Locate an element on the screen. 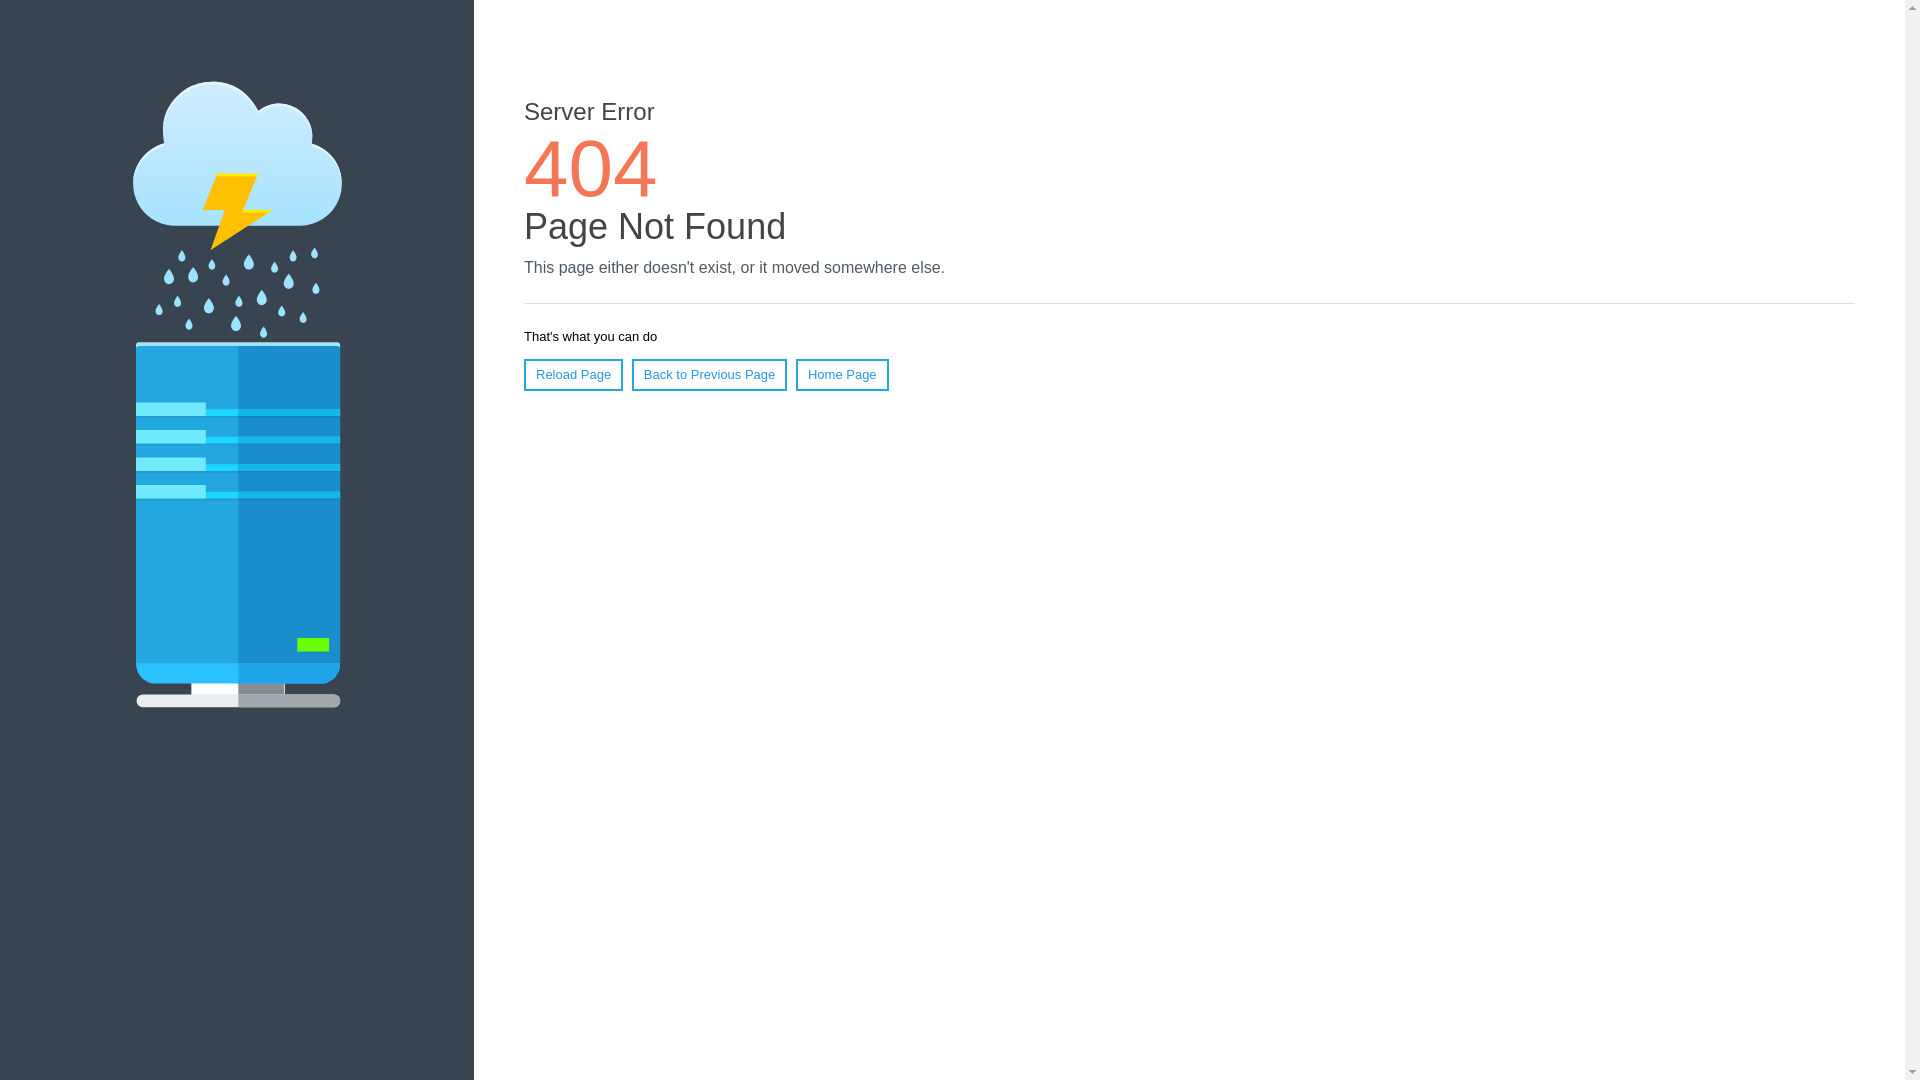  Home Page is located at coordinates (842, 375).